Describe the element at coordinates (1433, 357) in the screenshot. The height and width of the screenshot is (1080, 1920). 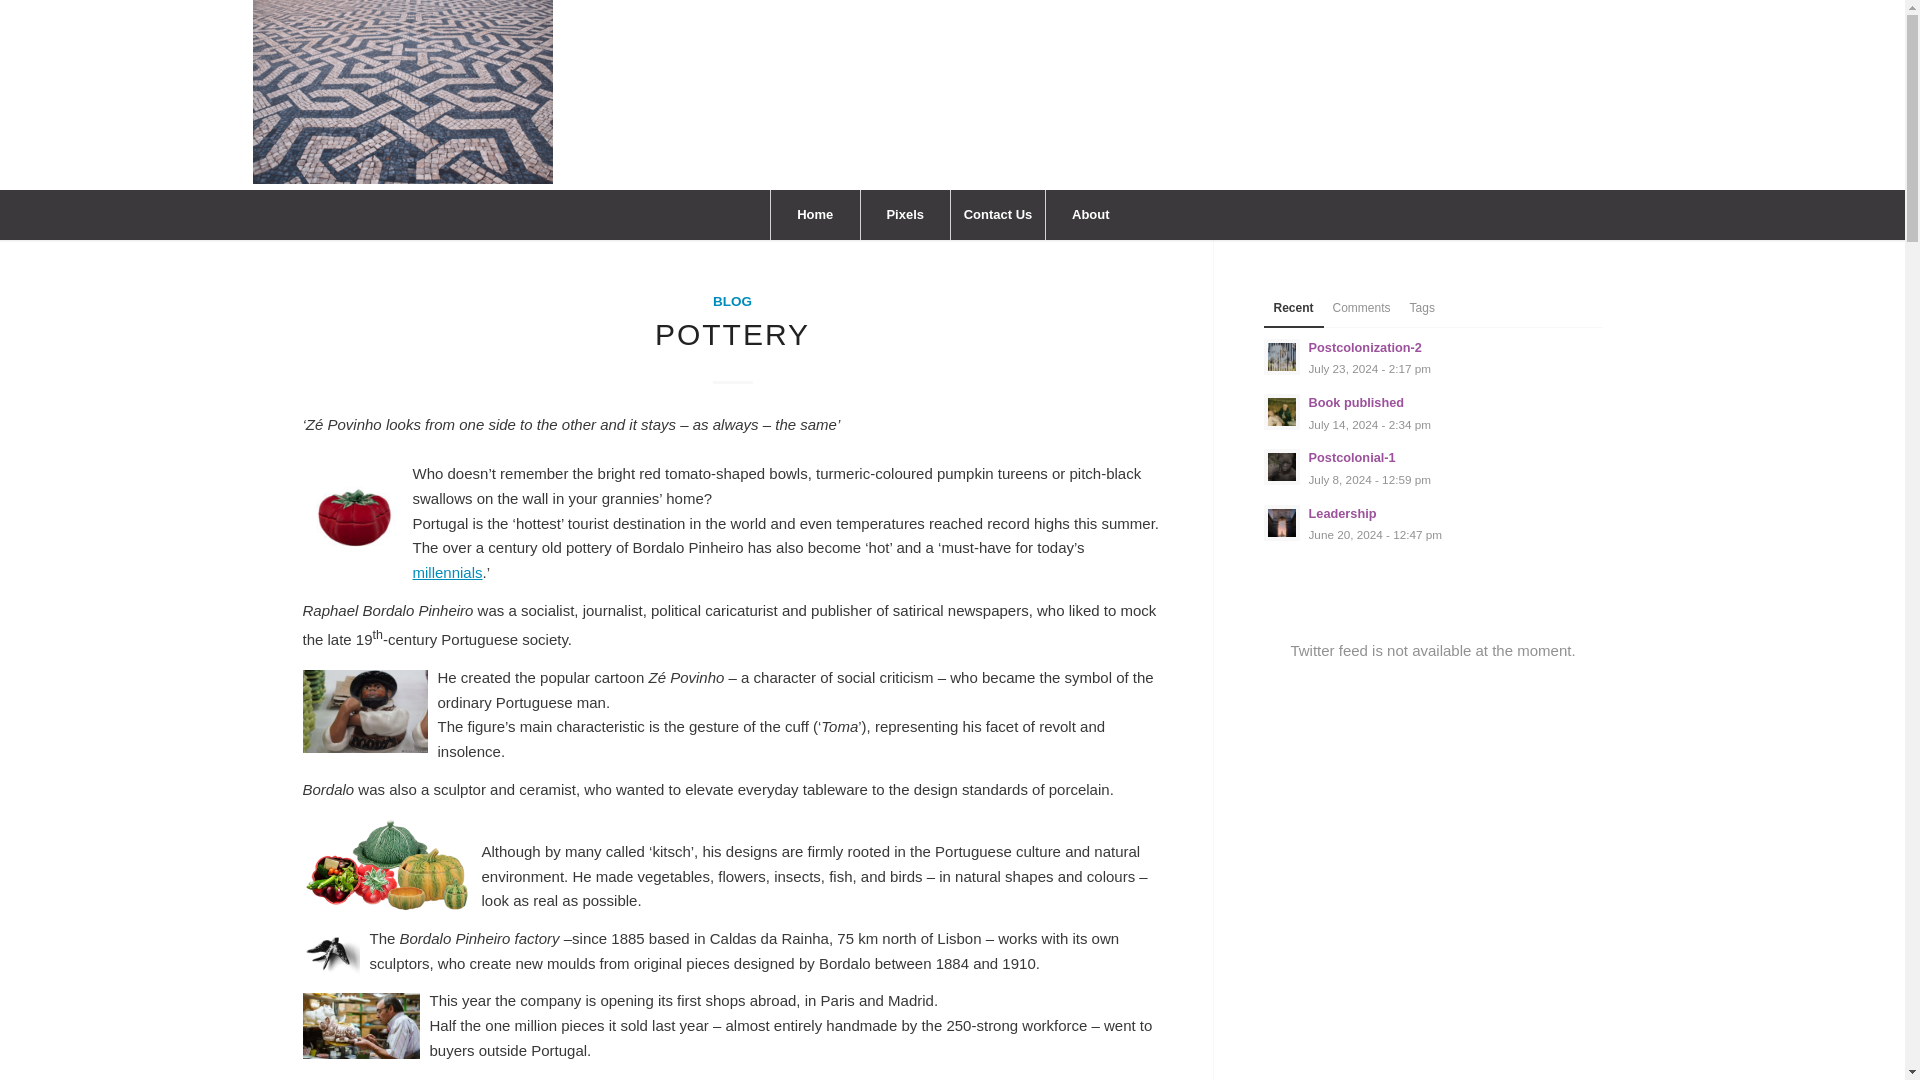
I see `Postcolonial-1` at that location.